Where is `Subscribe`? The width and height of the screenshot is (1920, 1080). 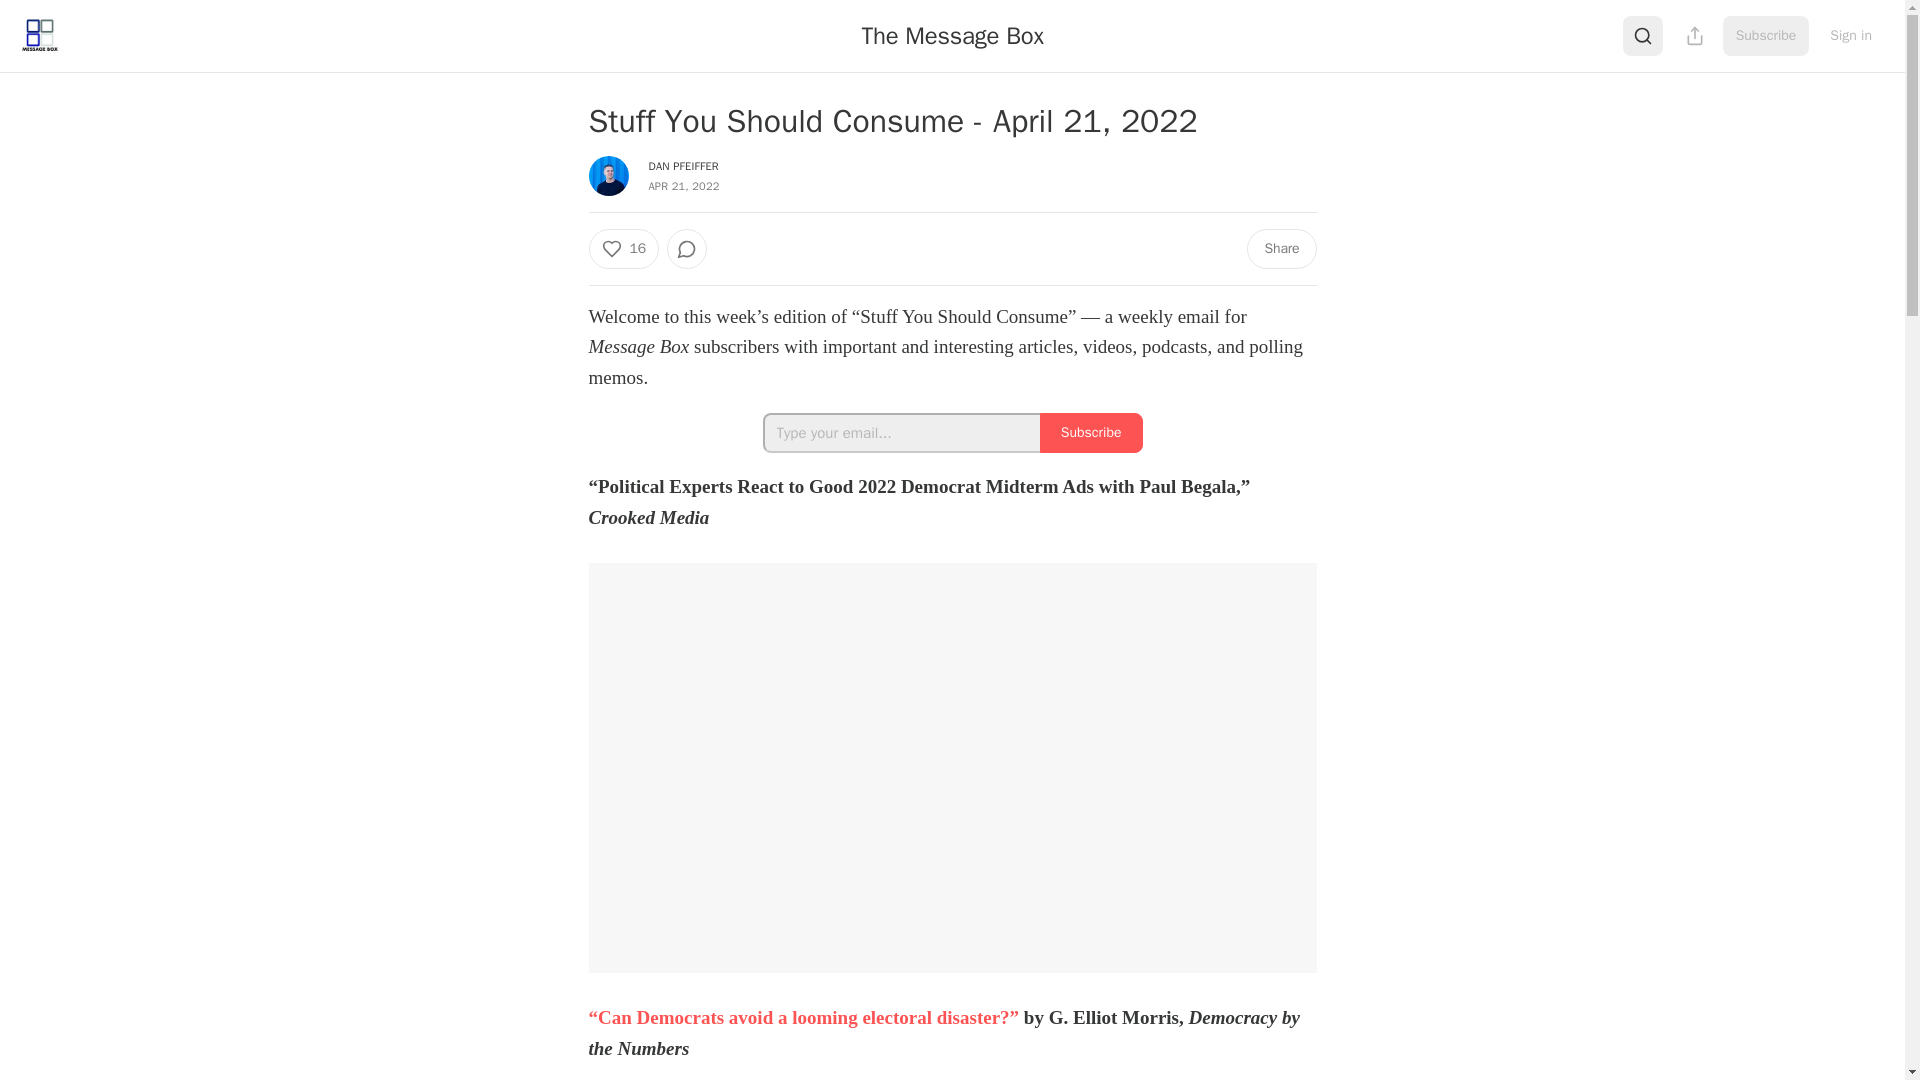
Subscribe is located at coordinates (1091, 432).